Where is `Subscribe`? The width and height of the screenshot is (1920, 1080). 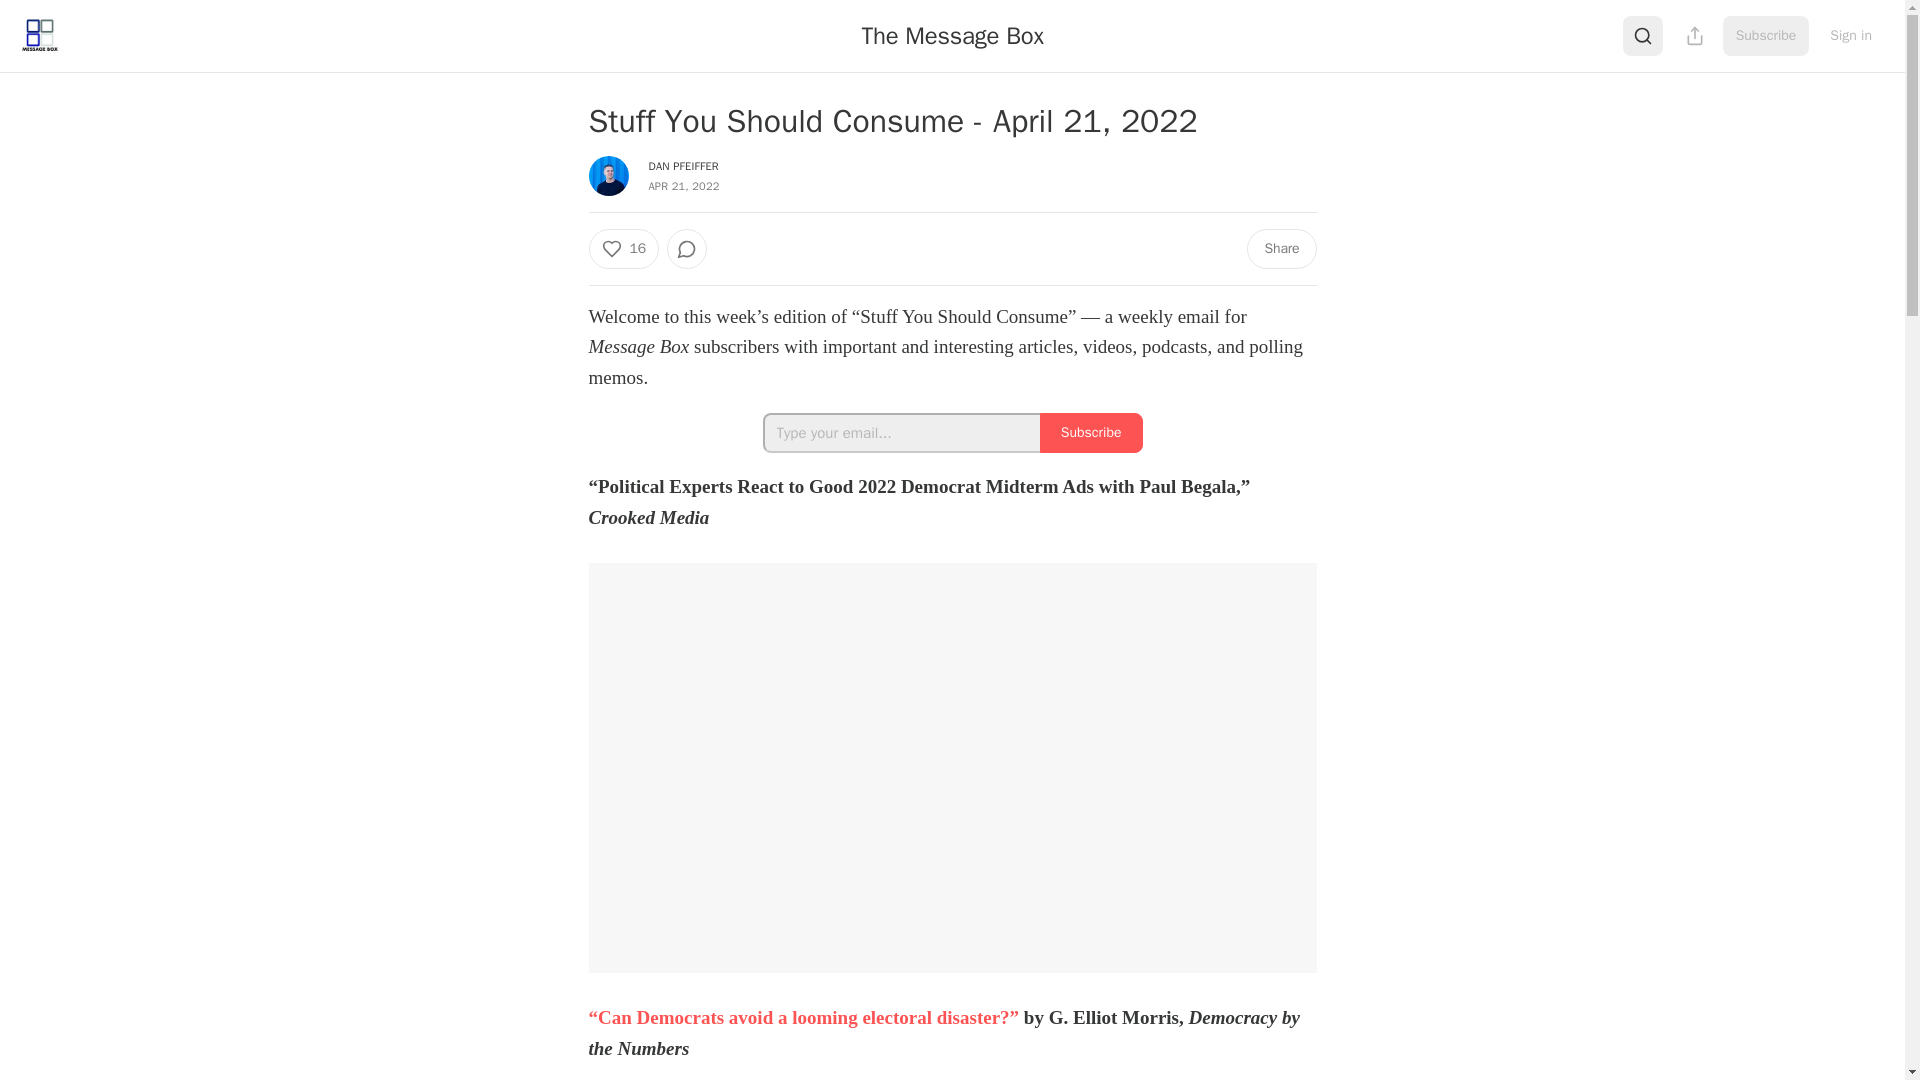
Subscribe is located at coordinates (1091, 432).